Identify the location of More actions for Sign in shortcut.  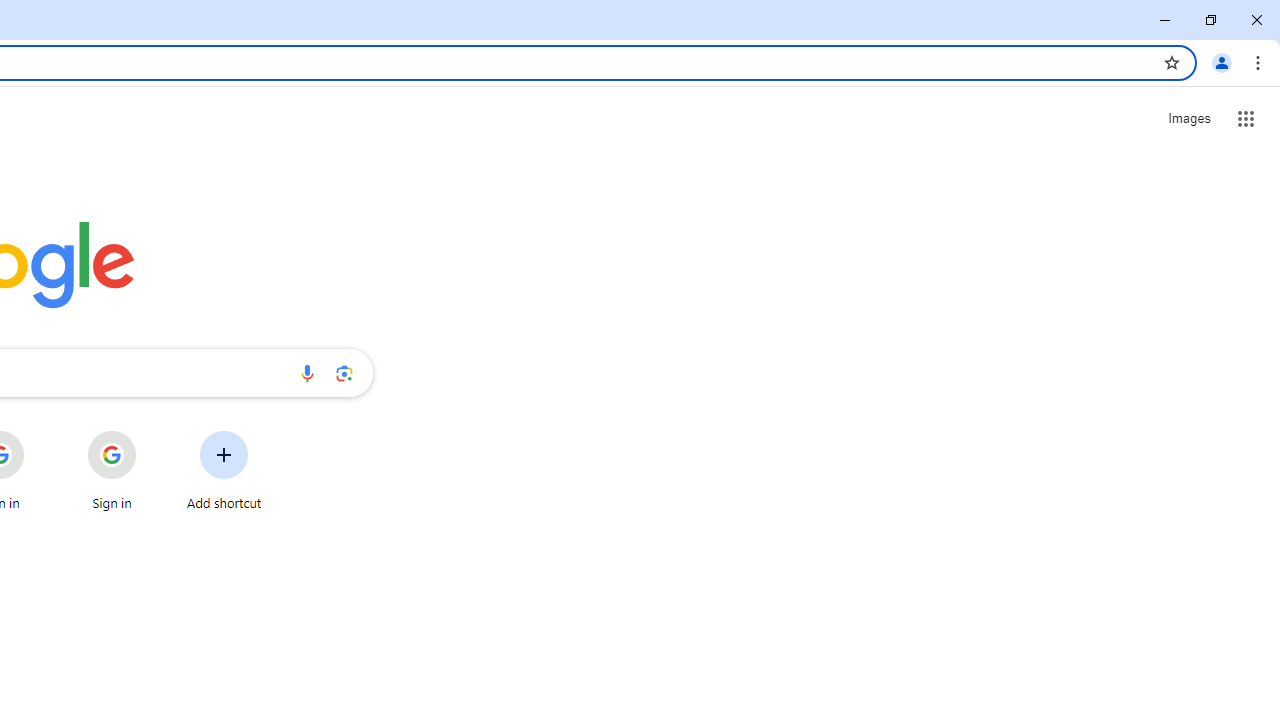
(152, 433).